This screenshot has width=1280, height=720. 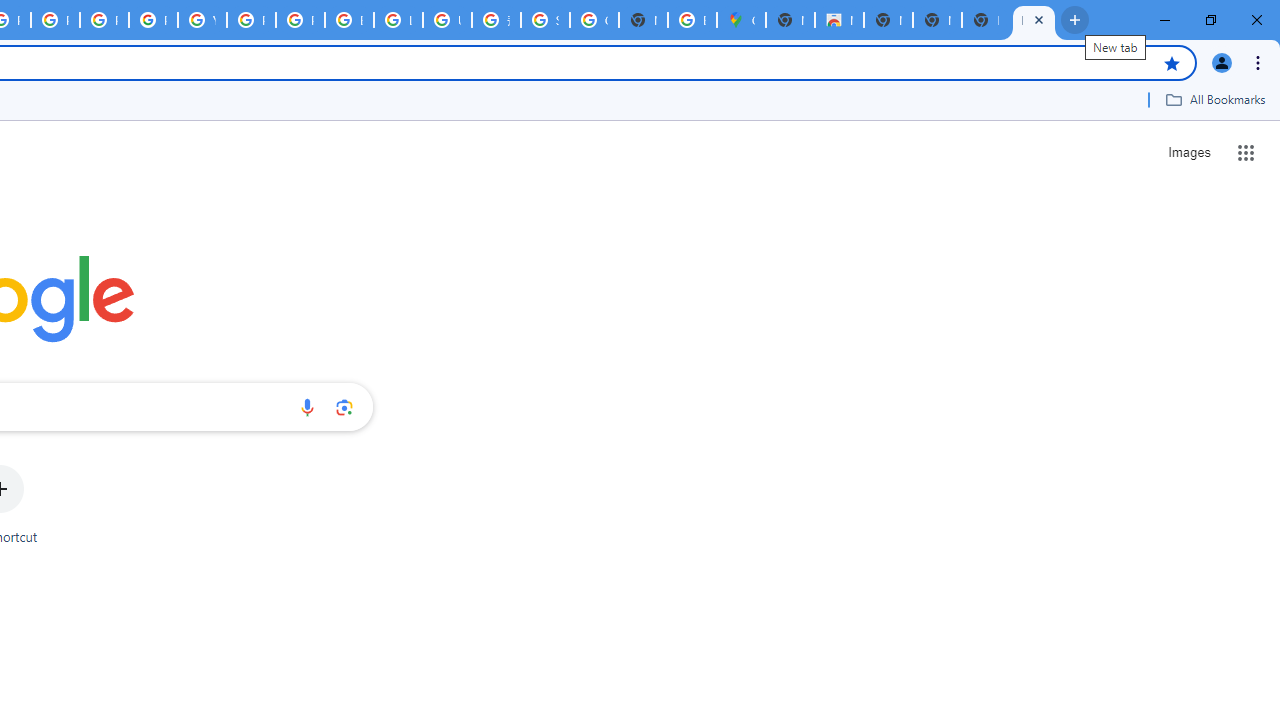 I want to click on New Tab, so click(x=790, y=20).